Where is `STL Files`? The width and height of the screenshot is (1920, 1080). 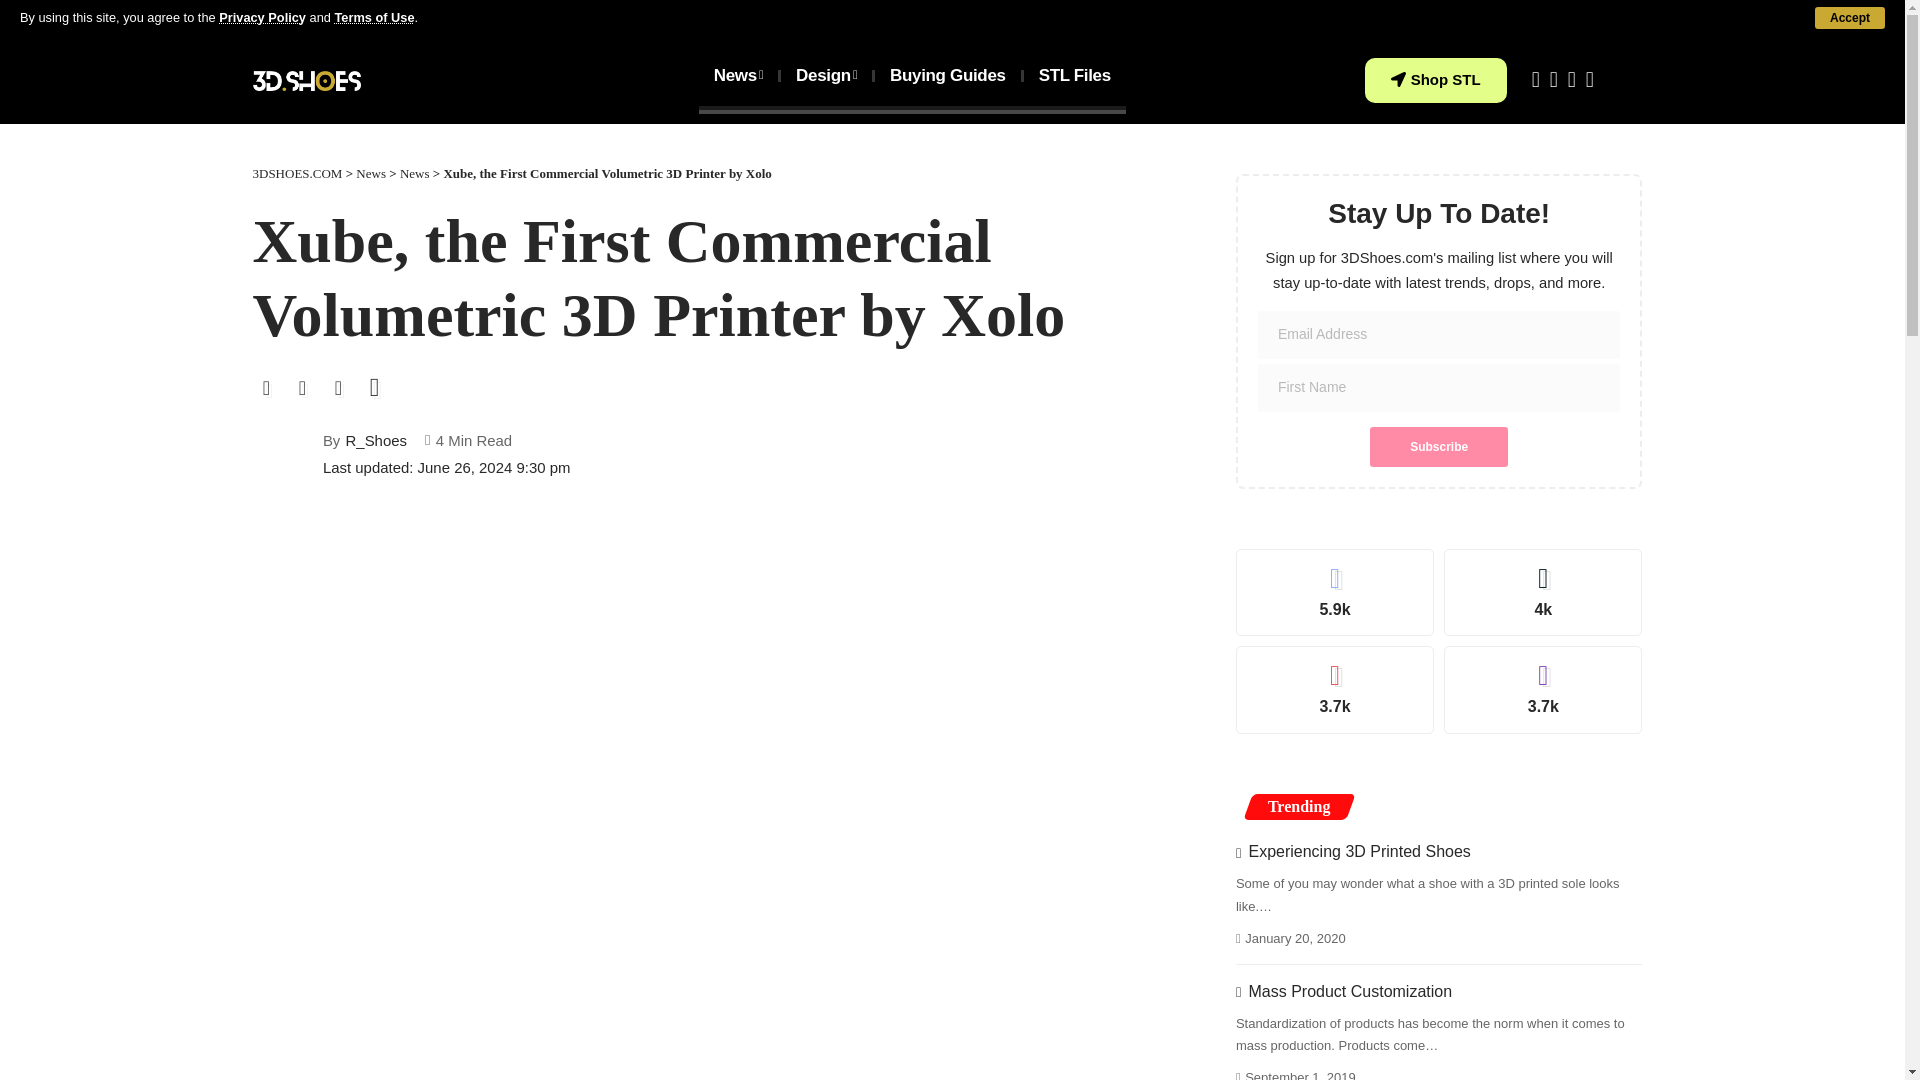
STL Files is located at coordinates (1074, 76).